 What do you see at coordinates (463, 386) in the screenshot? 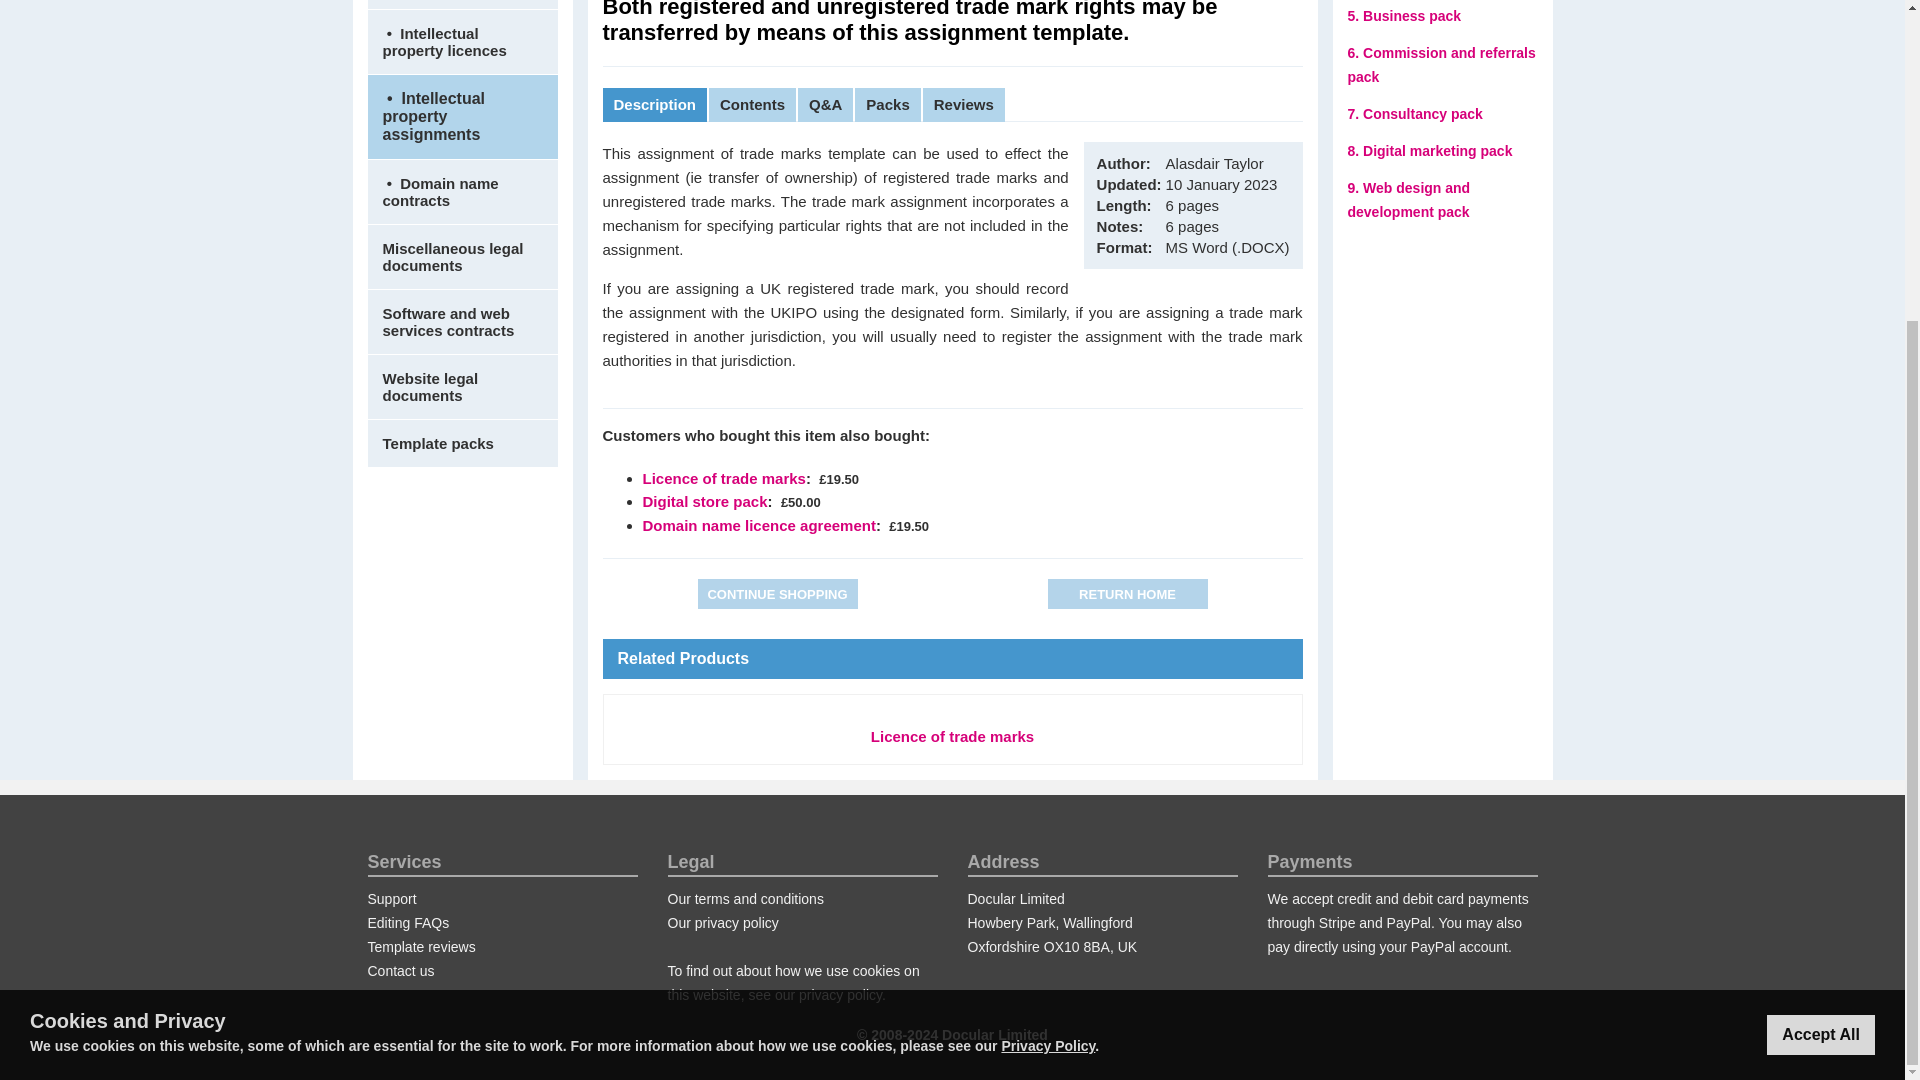
I see `Website legal documents` at bounding box center [463, 386].